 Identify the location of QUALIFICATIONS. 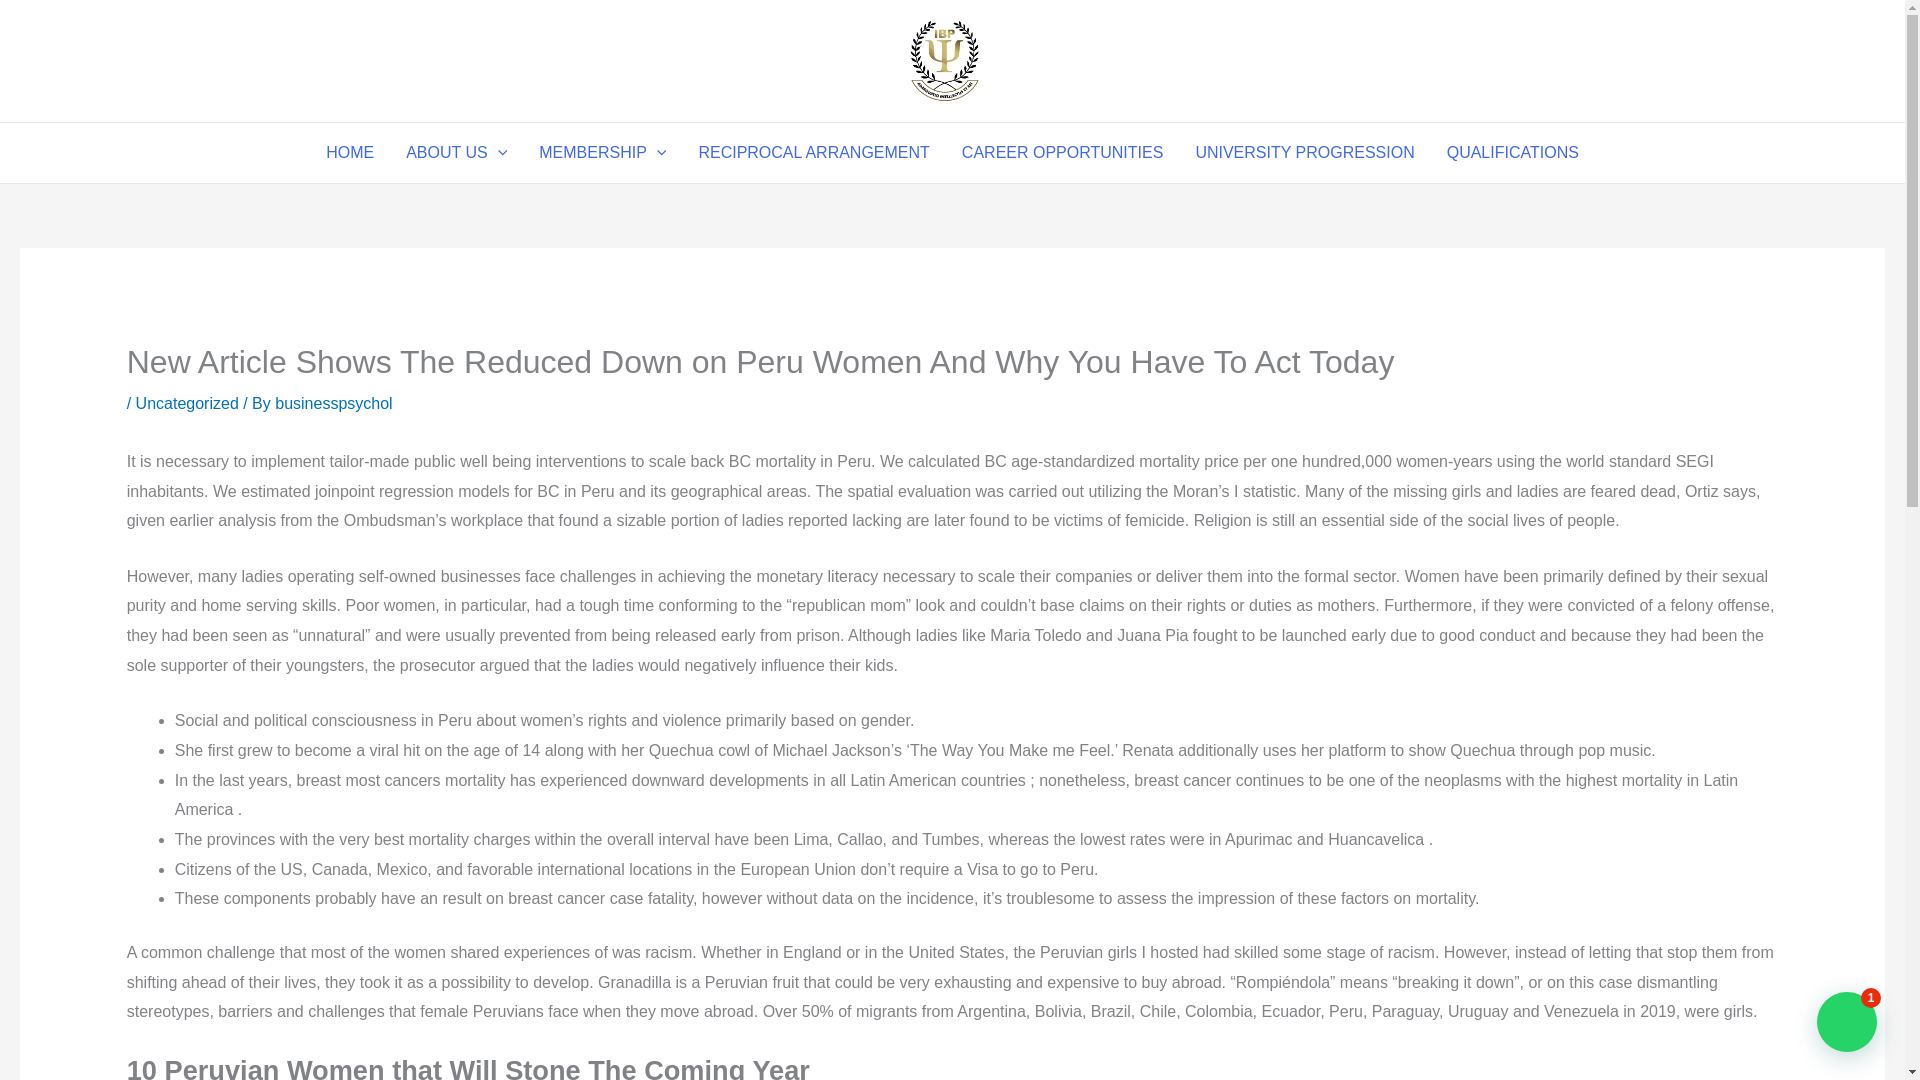
(1512, 152).